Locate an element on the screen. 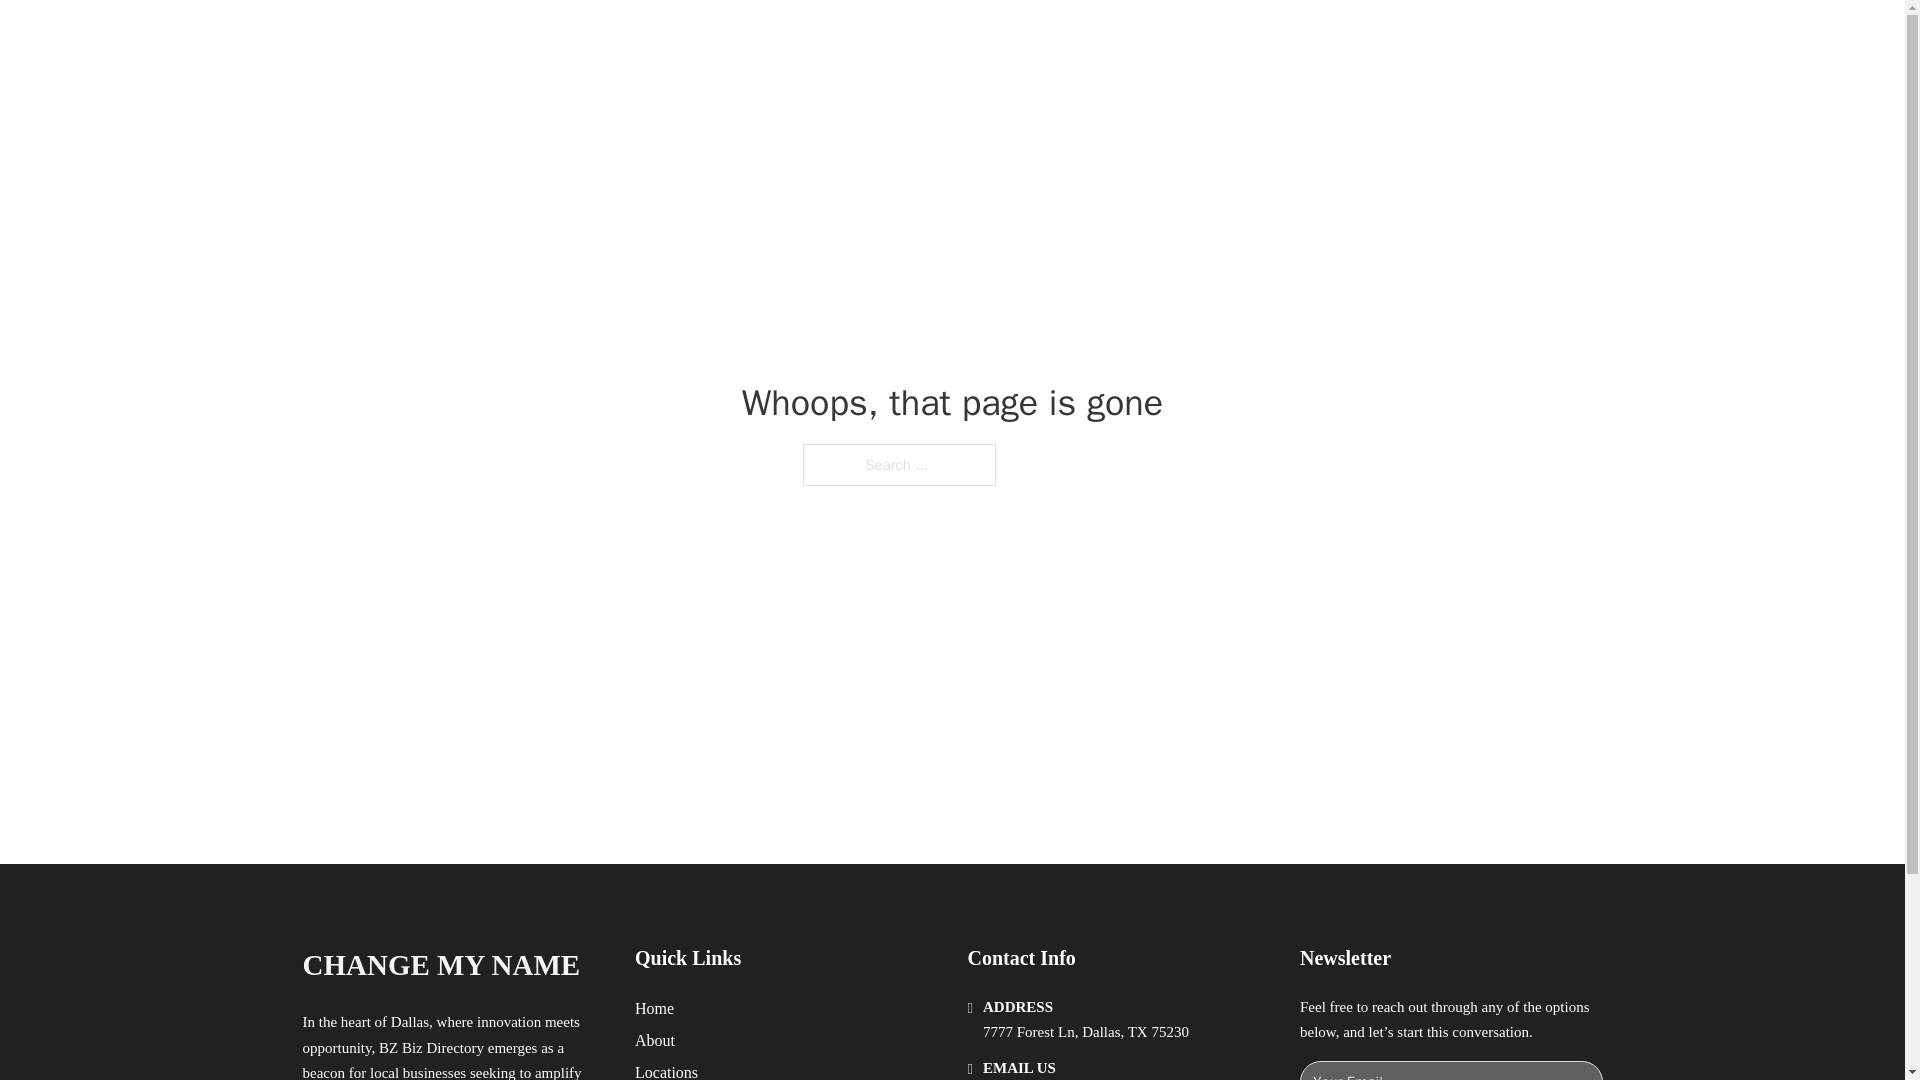  Home is located at coordinates (654, 1008).